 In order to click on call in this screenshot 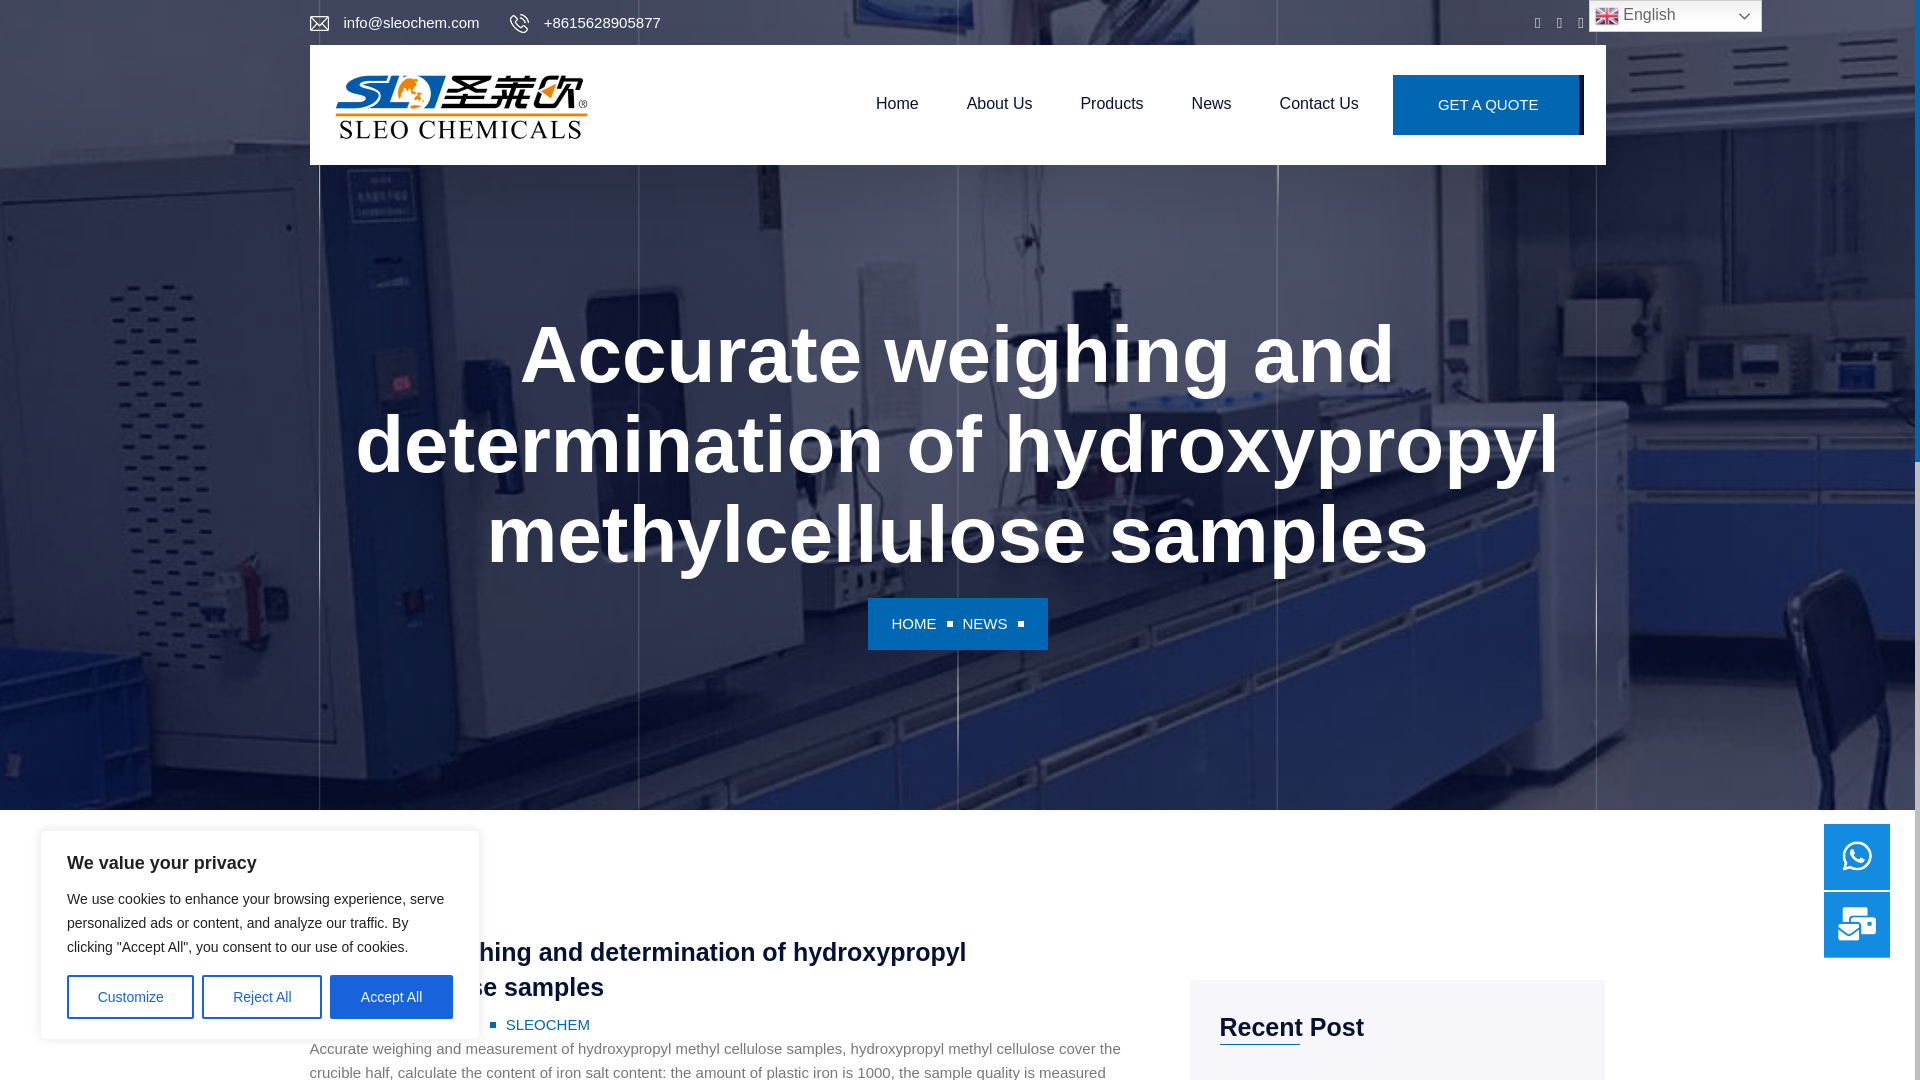, I will do `click(602, 21)`.